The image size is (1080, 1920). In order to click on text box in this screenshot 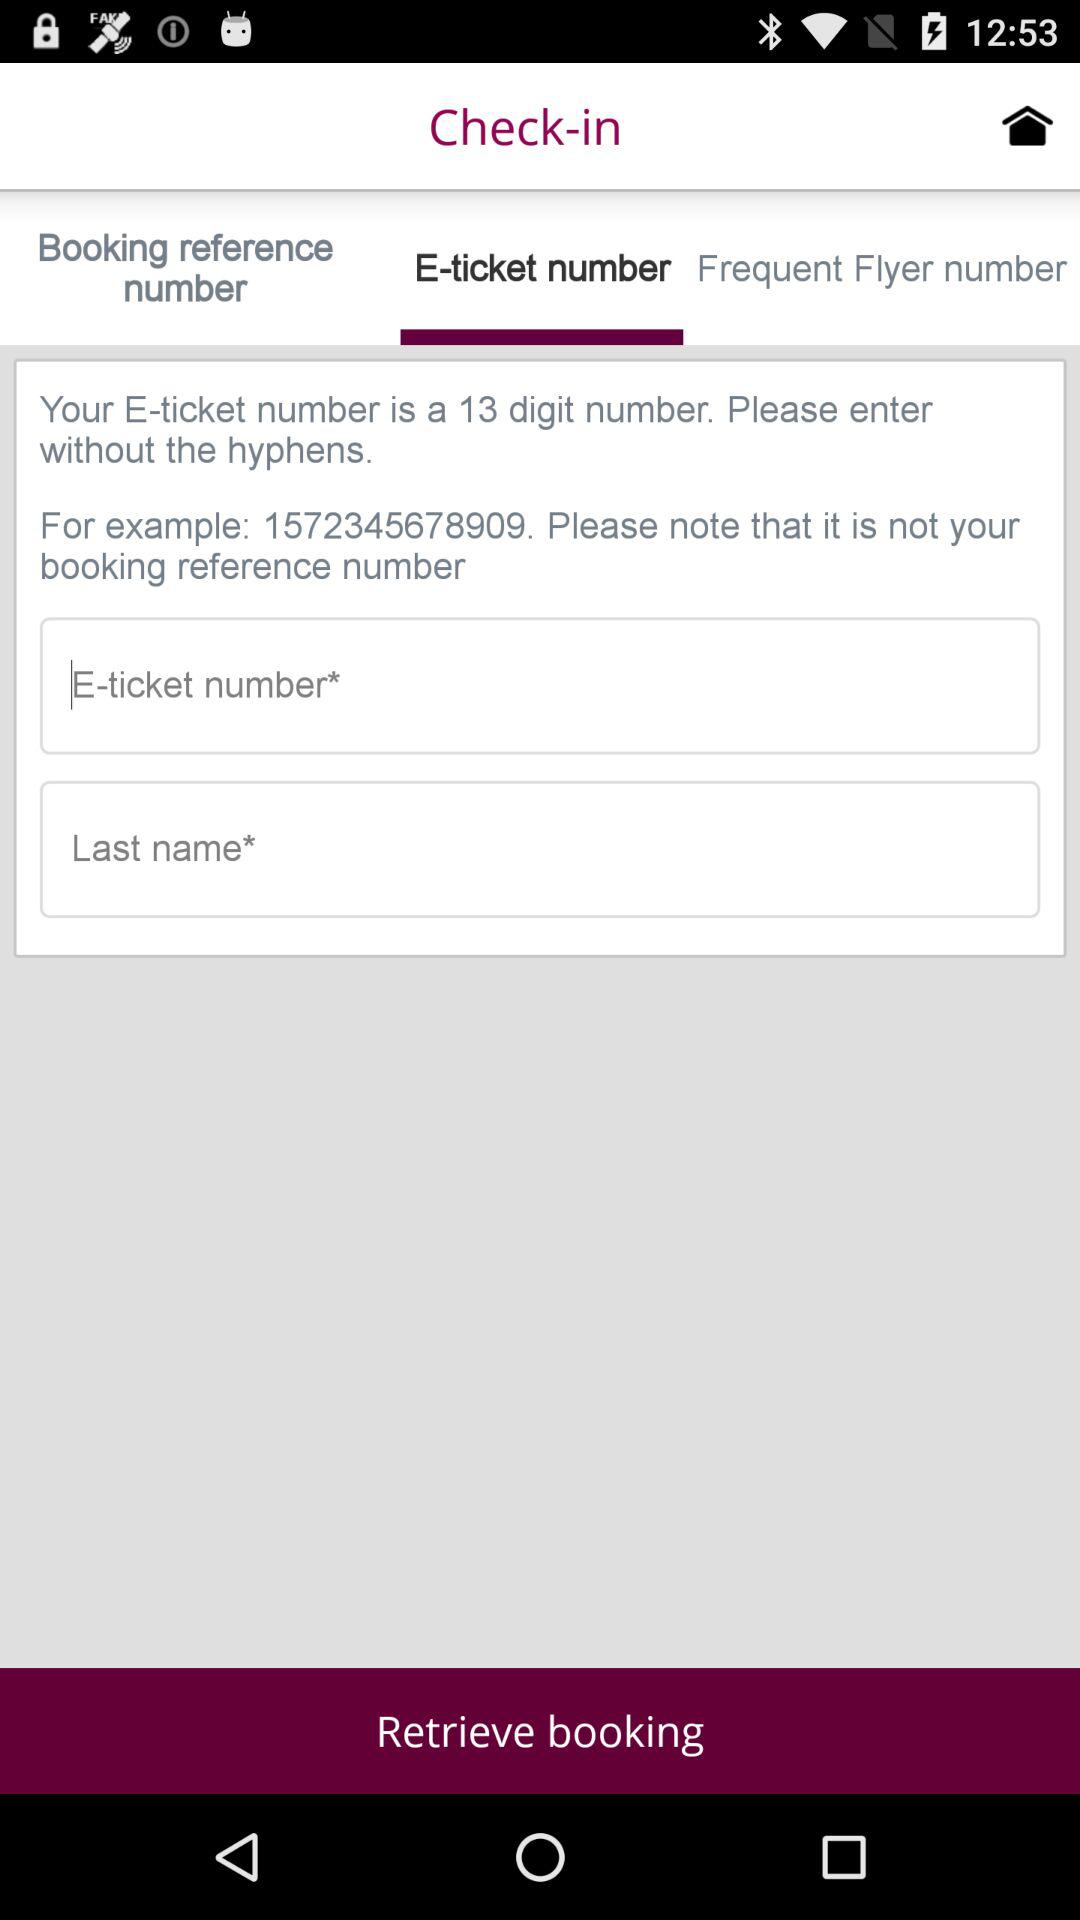, I will do `click(540, 849)`.